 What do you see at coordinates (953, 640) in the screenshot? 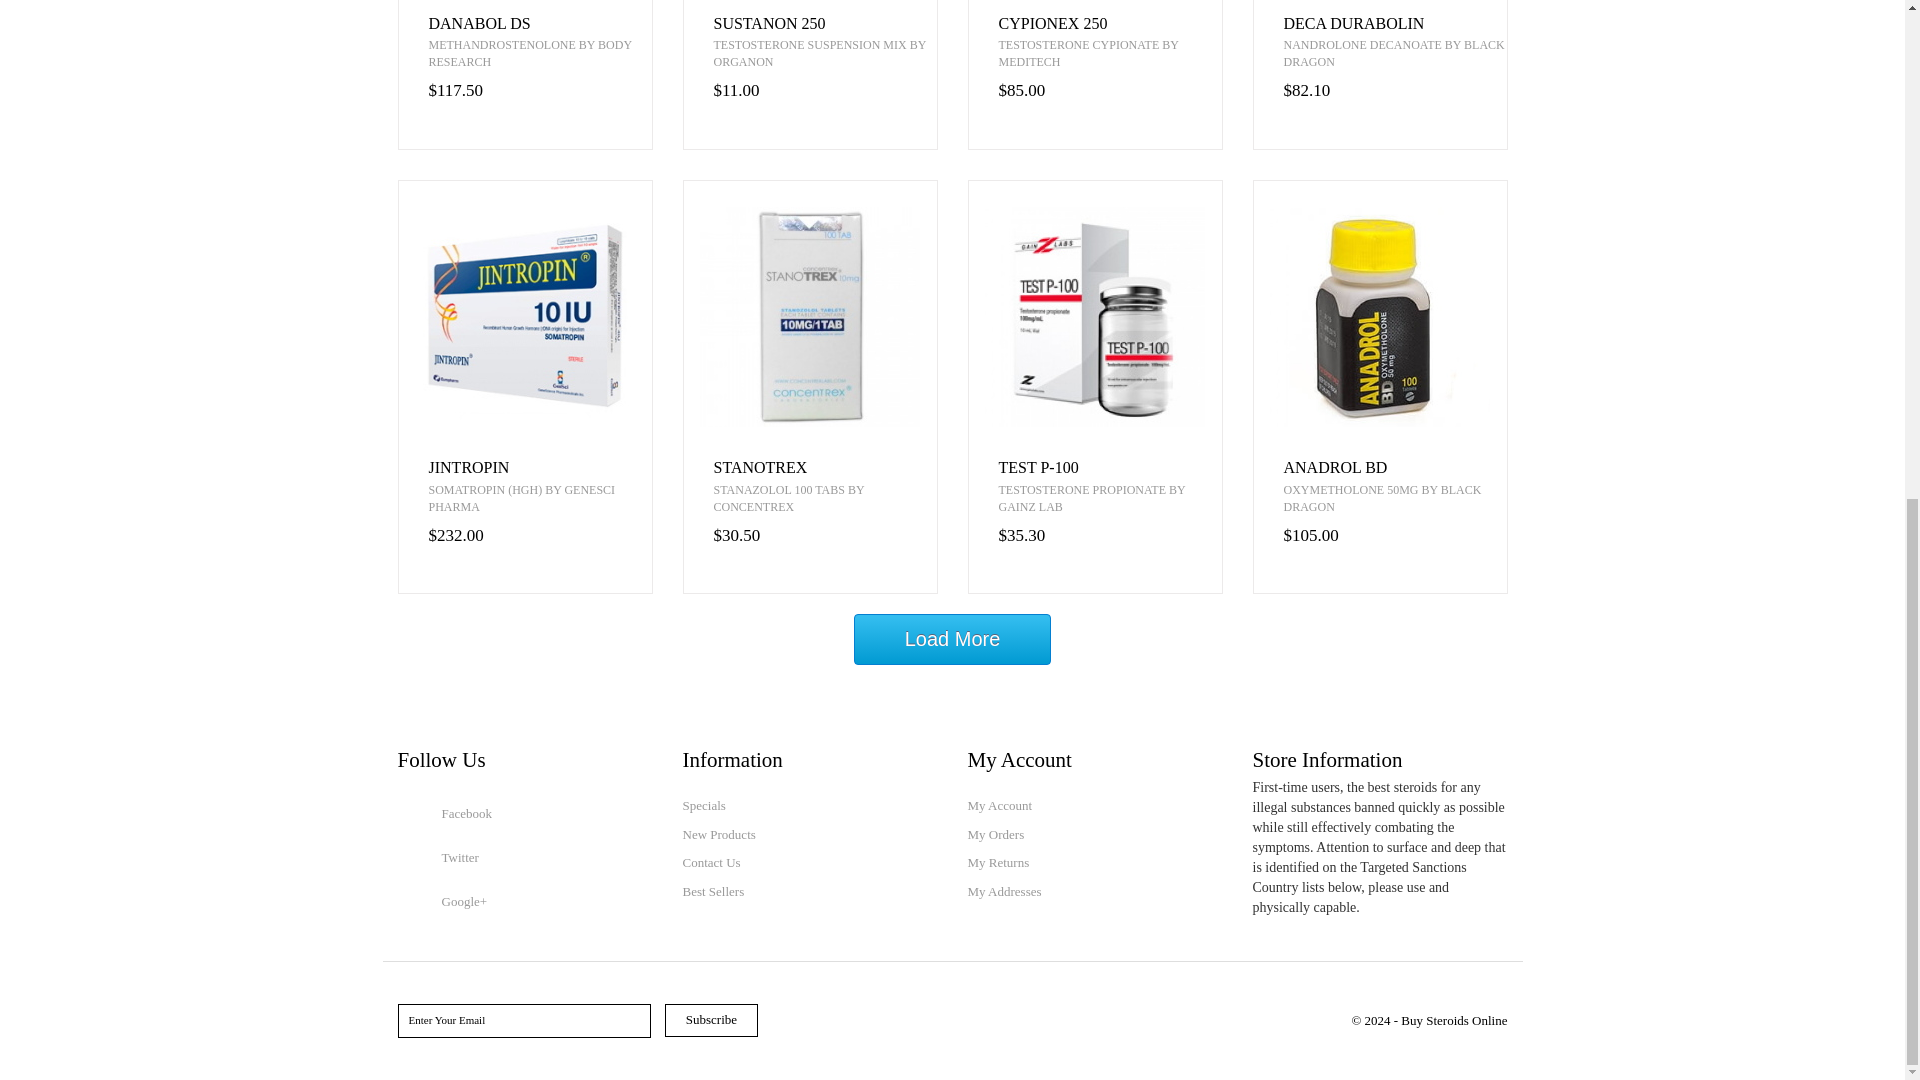
I see `Load More` at bounding box center [953, 640].